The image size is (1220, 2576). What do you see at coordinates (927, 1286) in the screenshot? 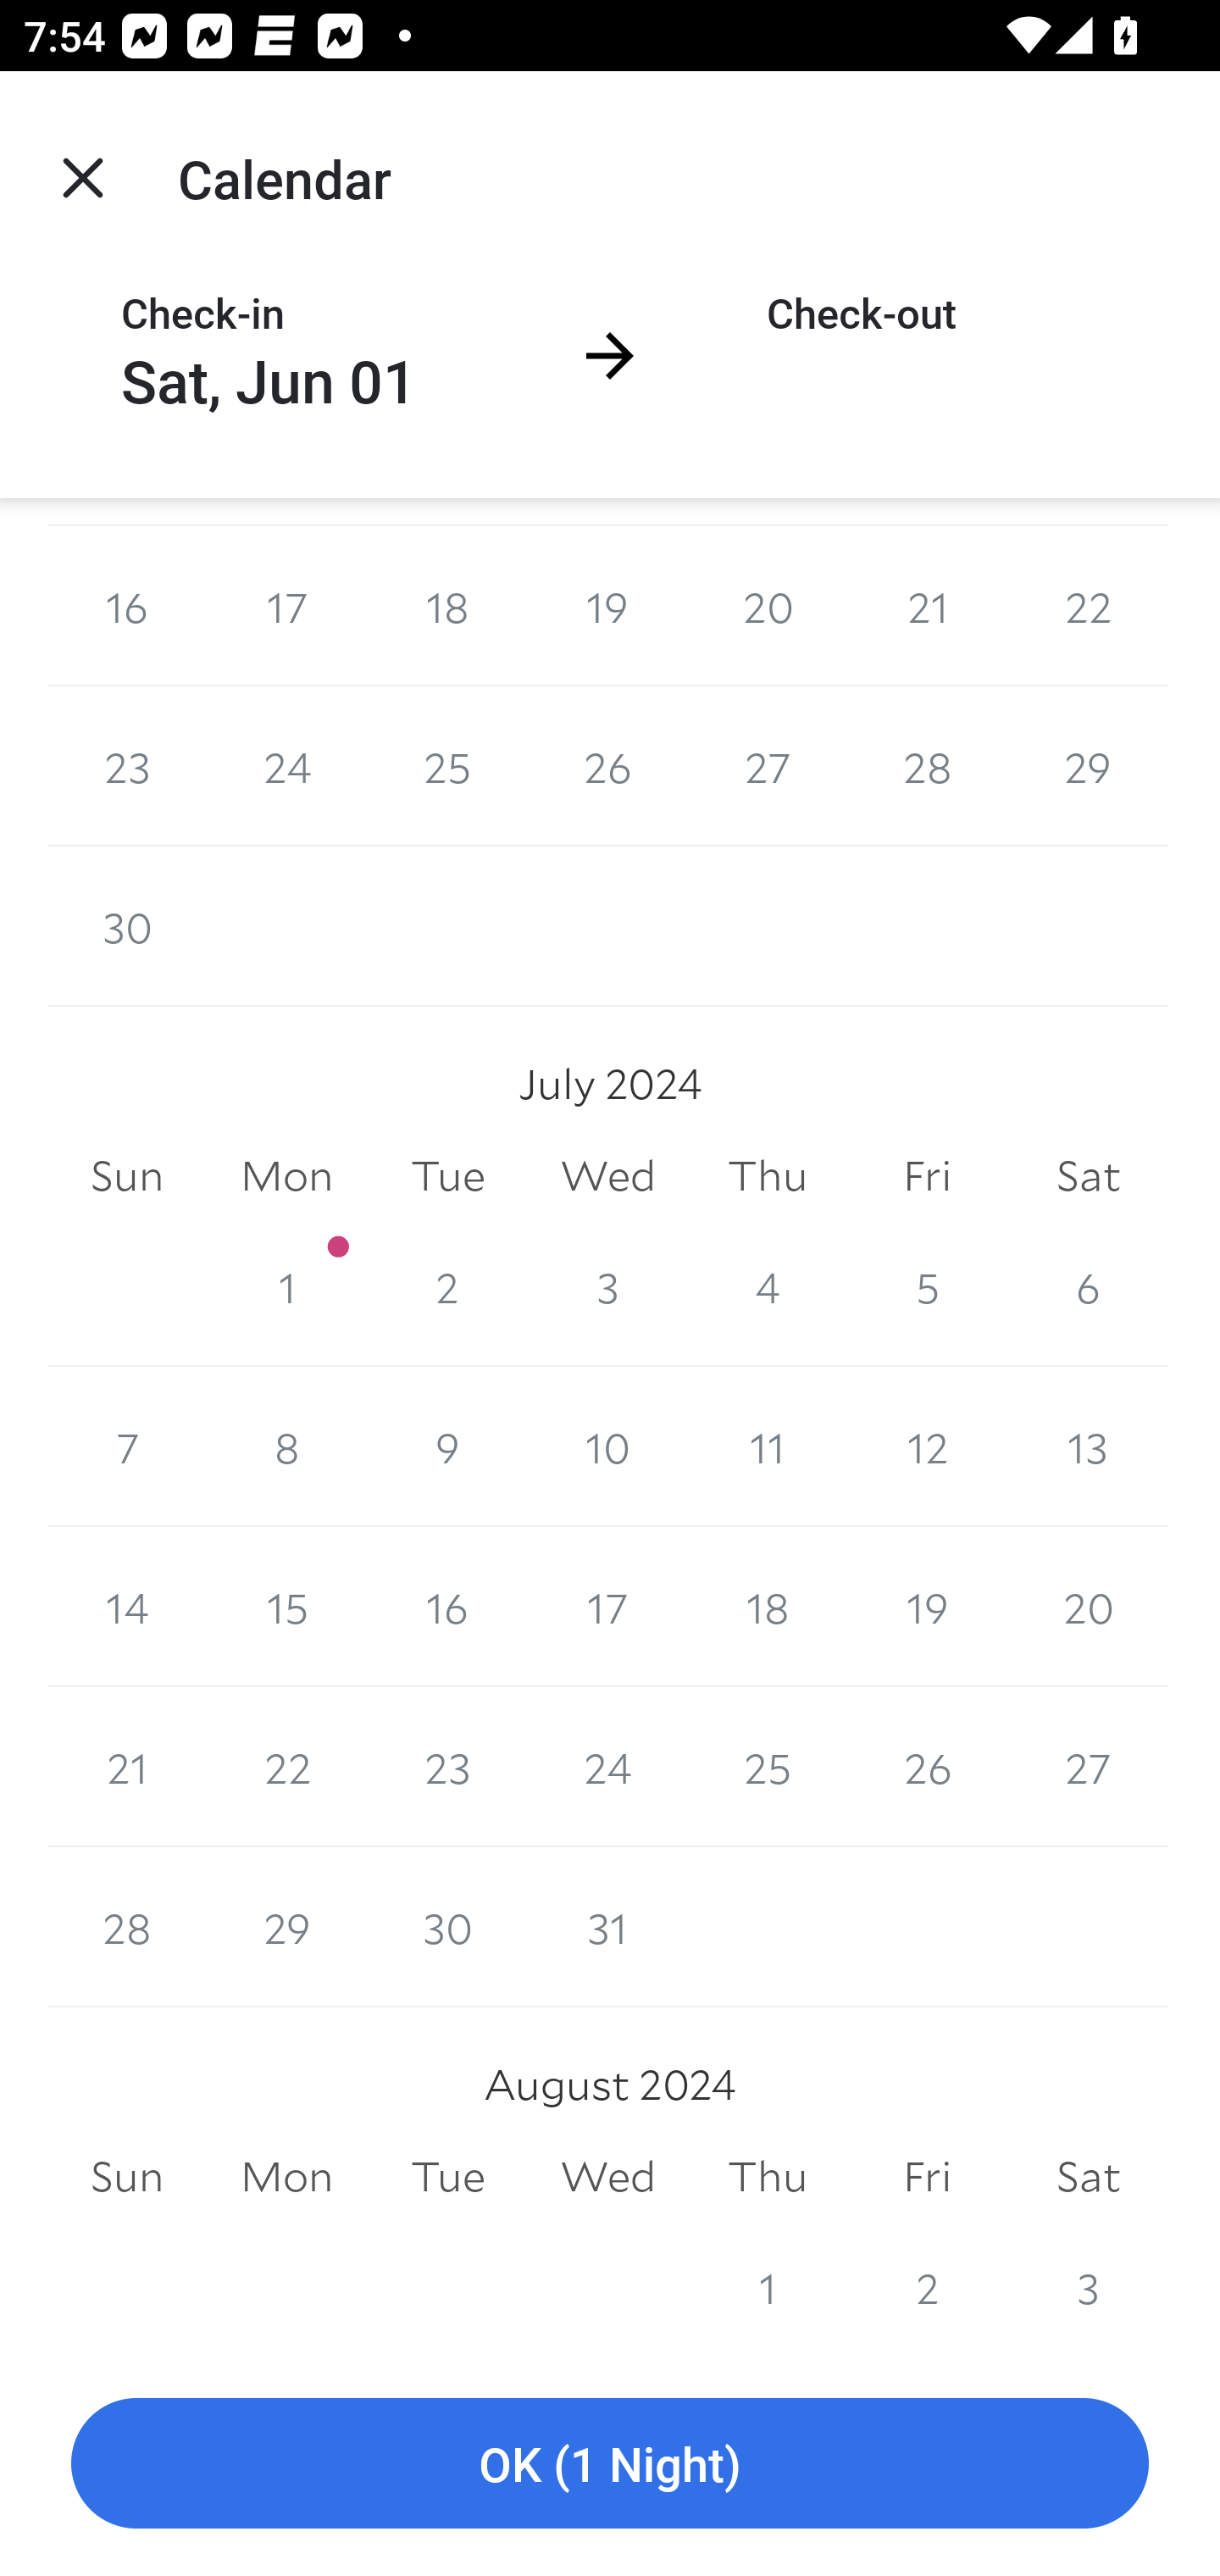
I see `5 5 July 2024` at bounding box center [927, 1286].